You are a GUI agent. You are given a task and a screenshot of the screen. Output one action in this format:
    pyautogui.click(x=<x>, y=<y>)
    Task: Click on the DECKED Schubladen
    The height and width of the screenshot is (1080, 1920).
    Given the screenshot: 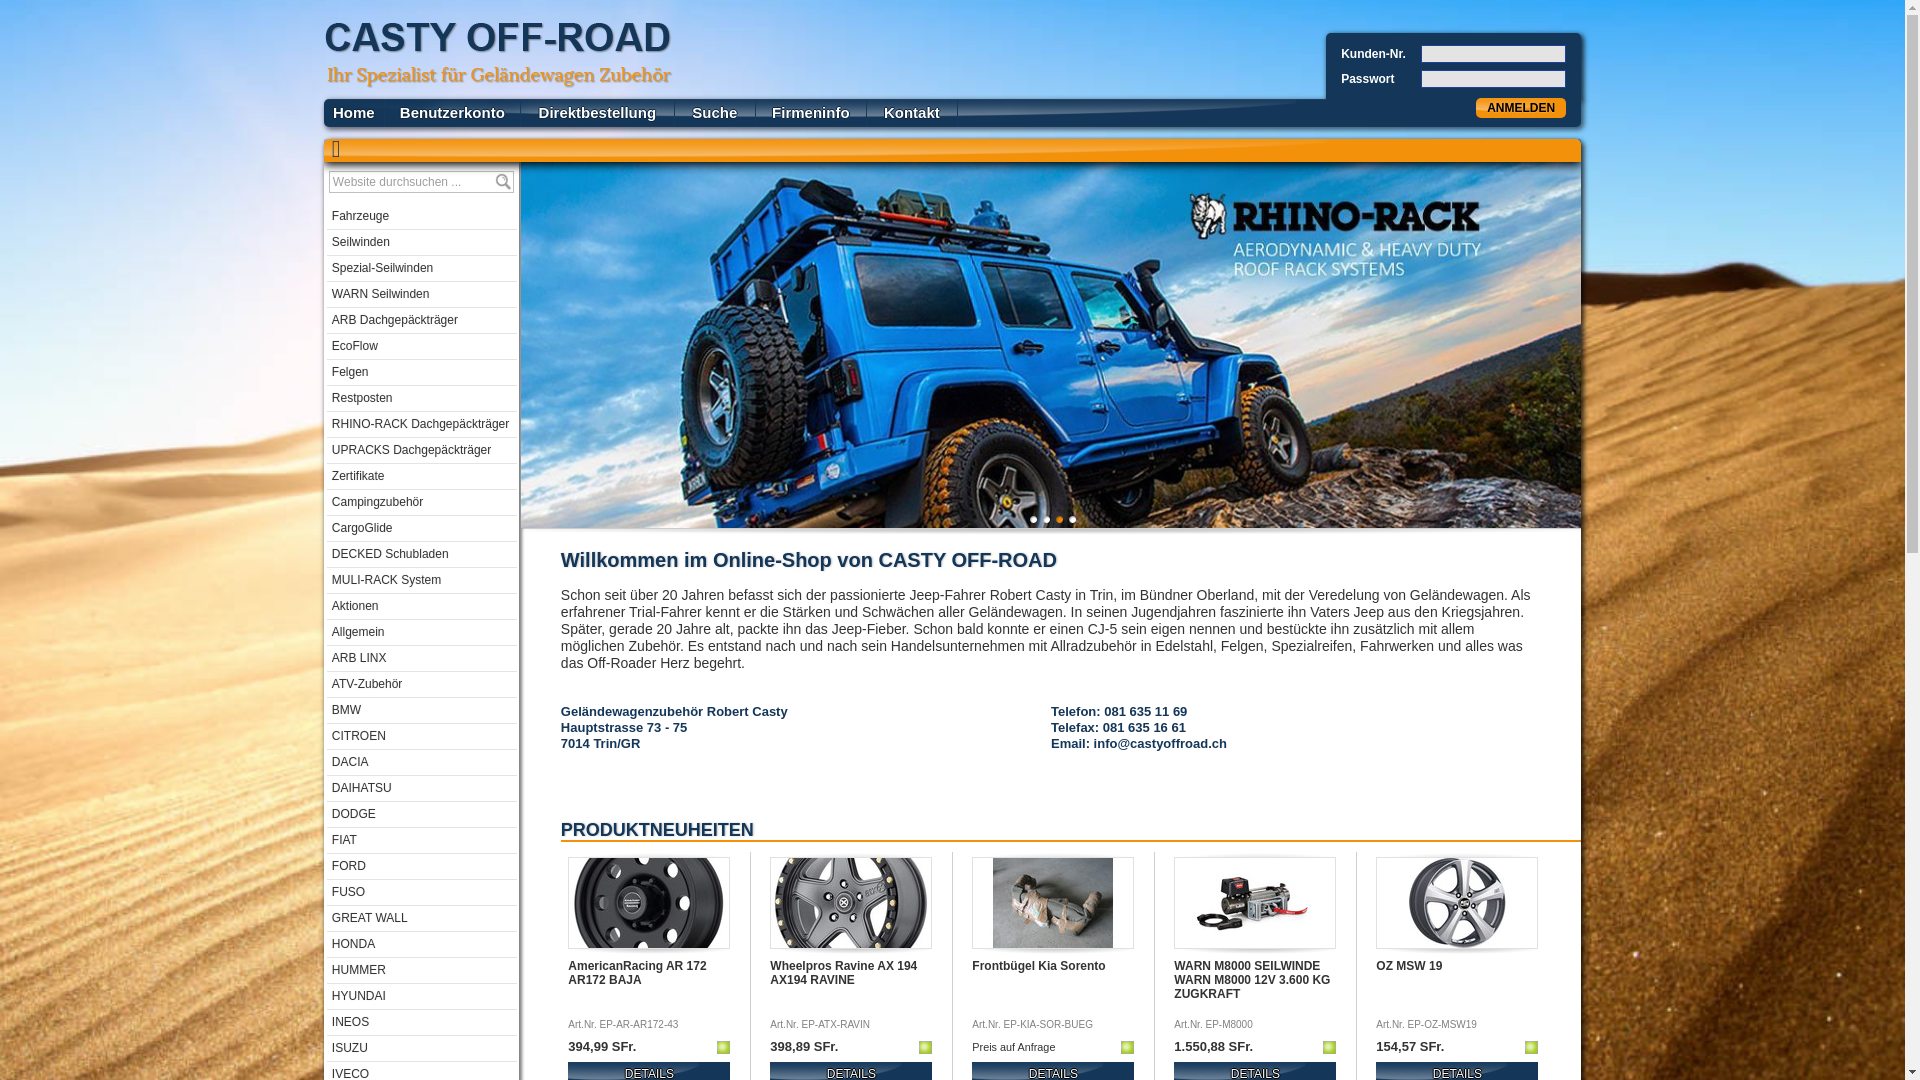 What is the action you would take?
    pyautogui.click(x=422, y=555)
    